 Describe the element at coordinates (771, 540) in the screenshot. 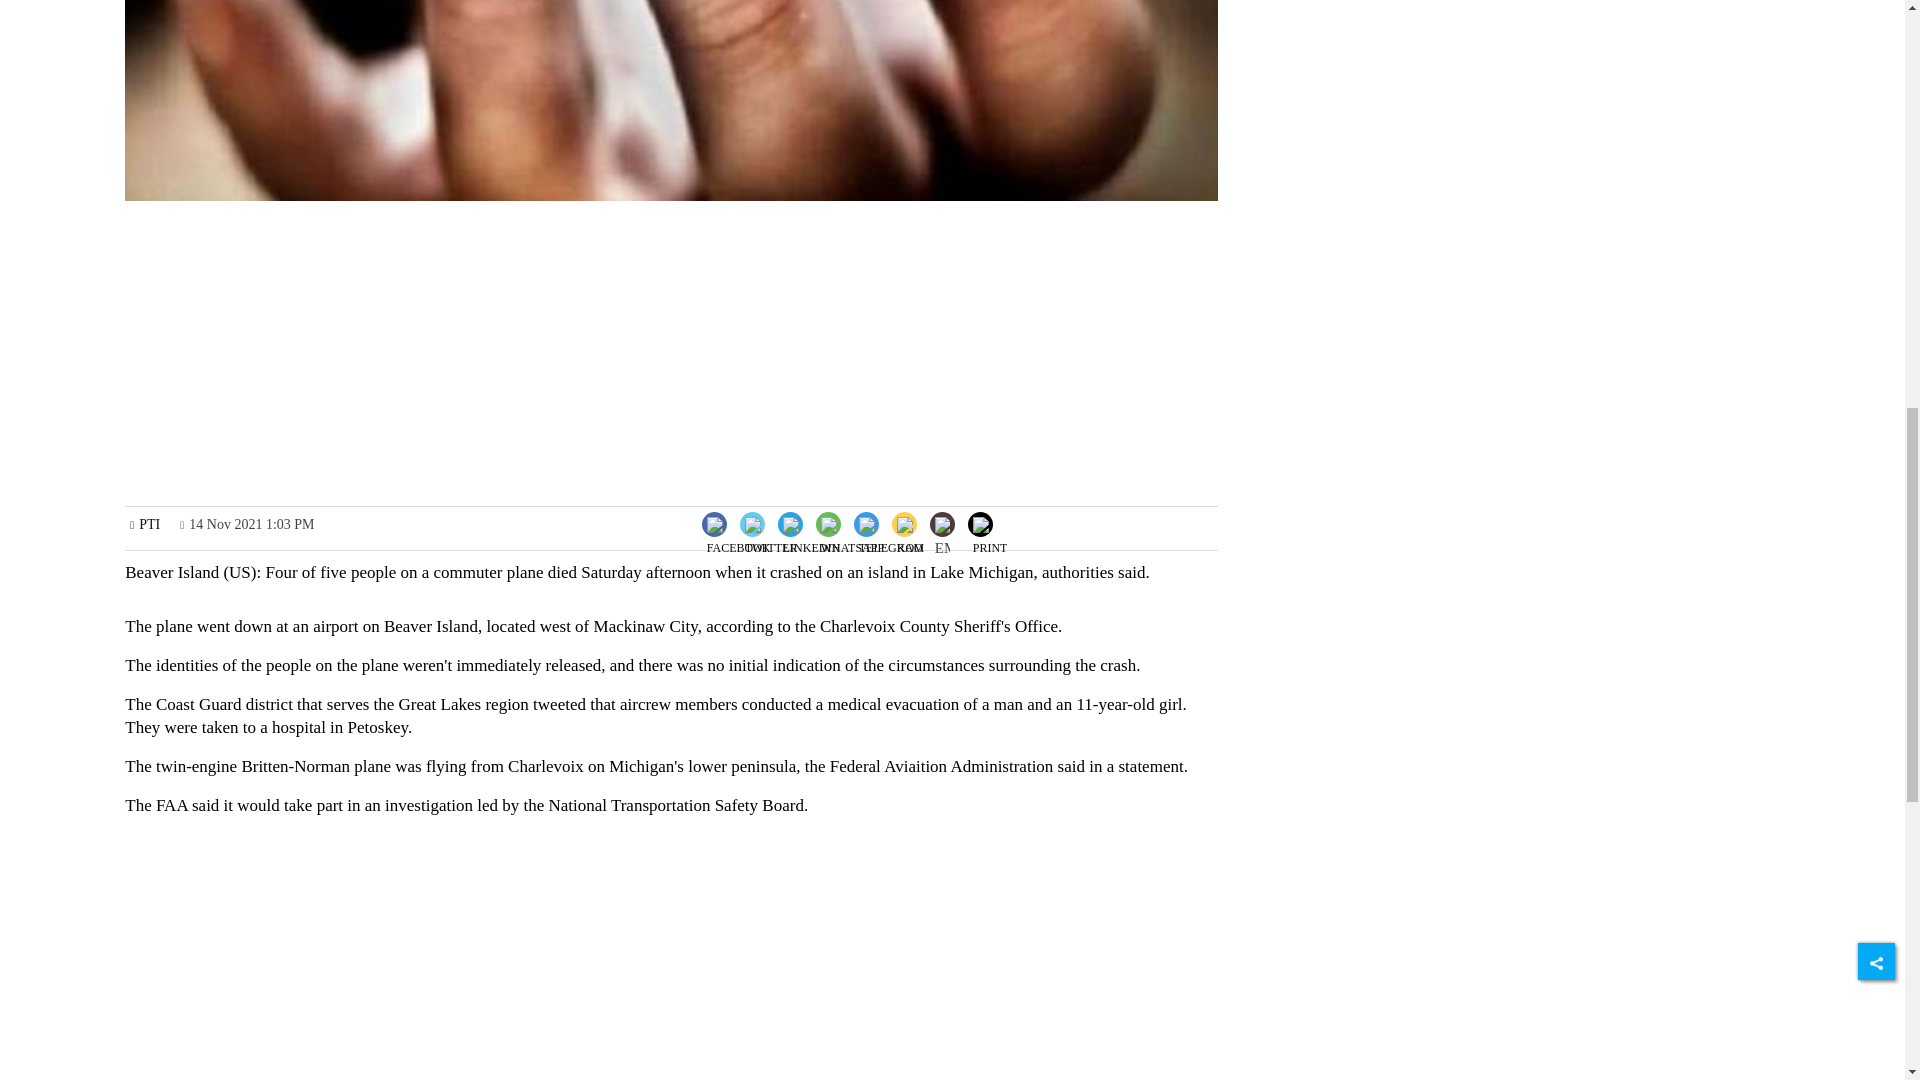

I see `twitter` at that location.